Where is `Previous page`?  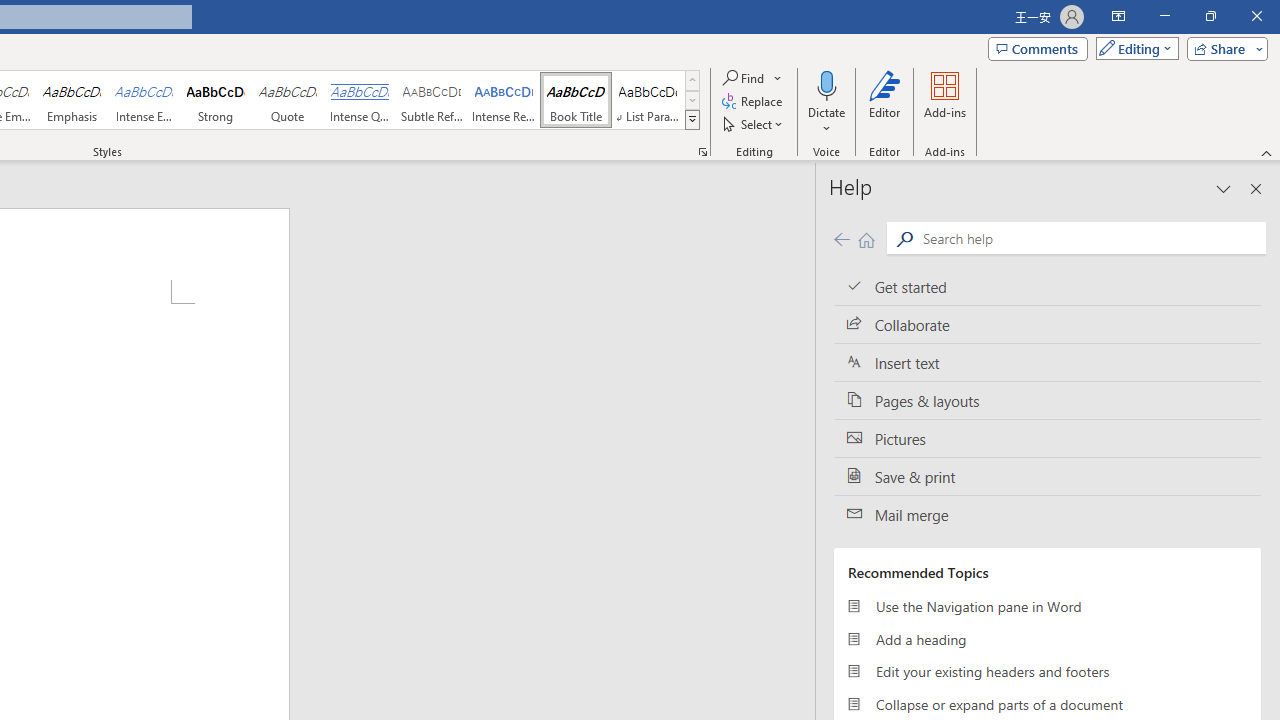
Previous page is located at coordinates (841, 238).